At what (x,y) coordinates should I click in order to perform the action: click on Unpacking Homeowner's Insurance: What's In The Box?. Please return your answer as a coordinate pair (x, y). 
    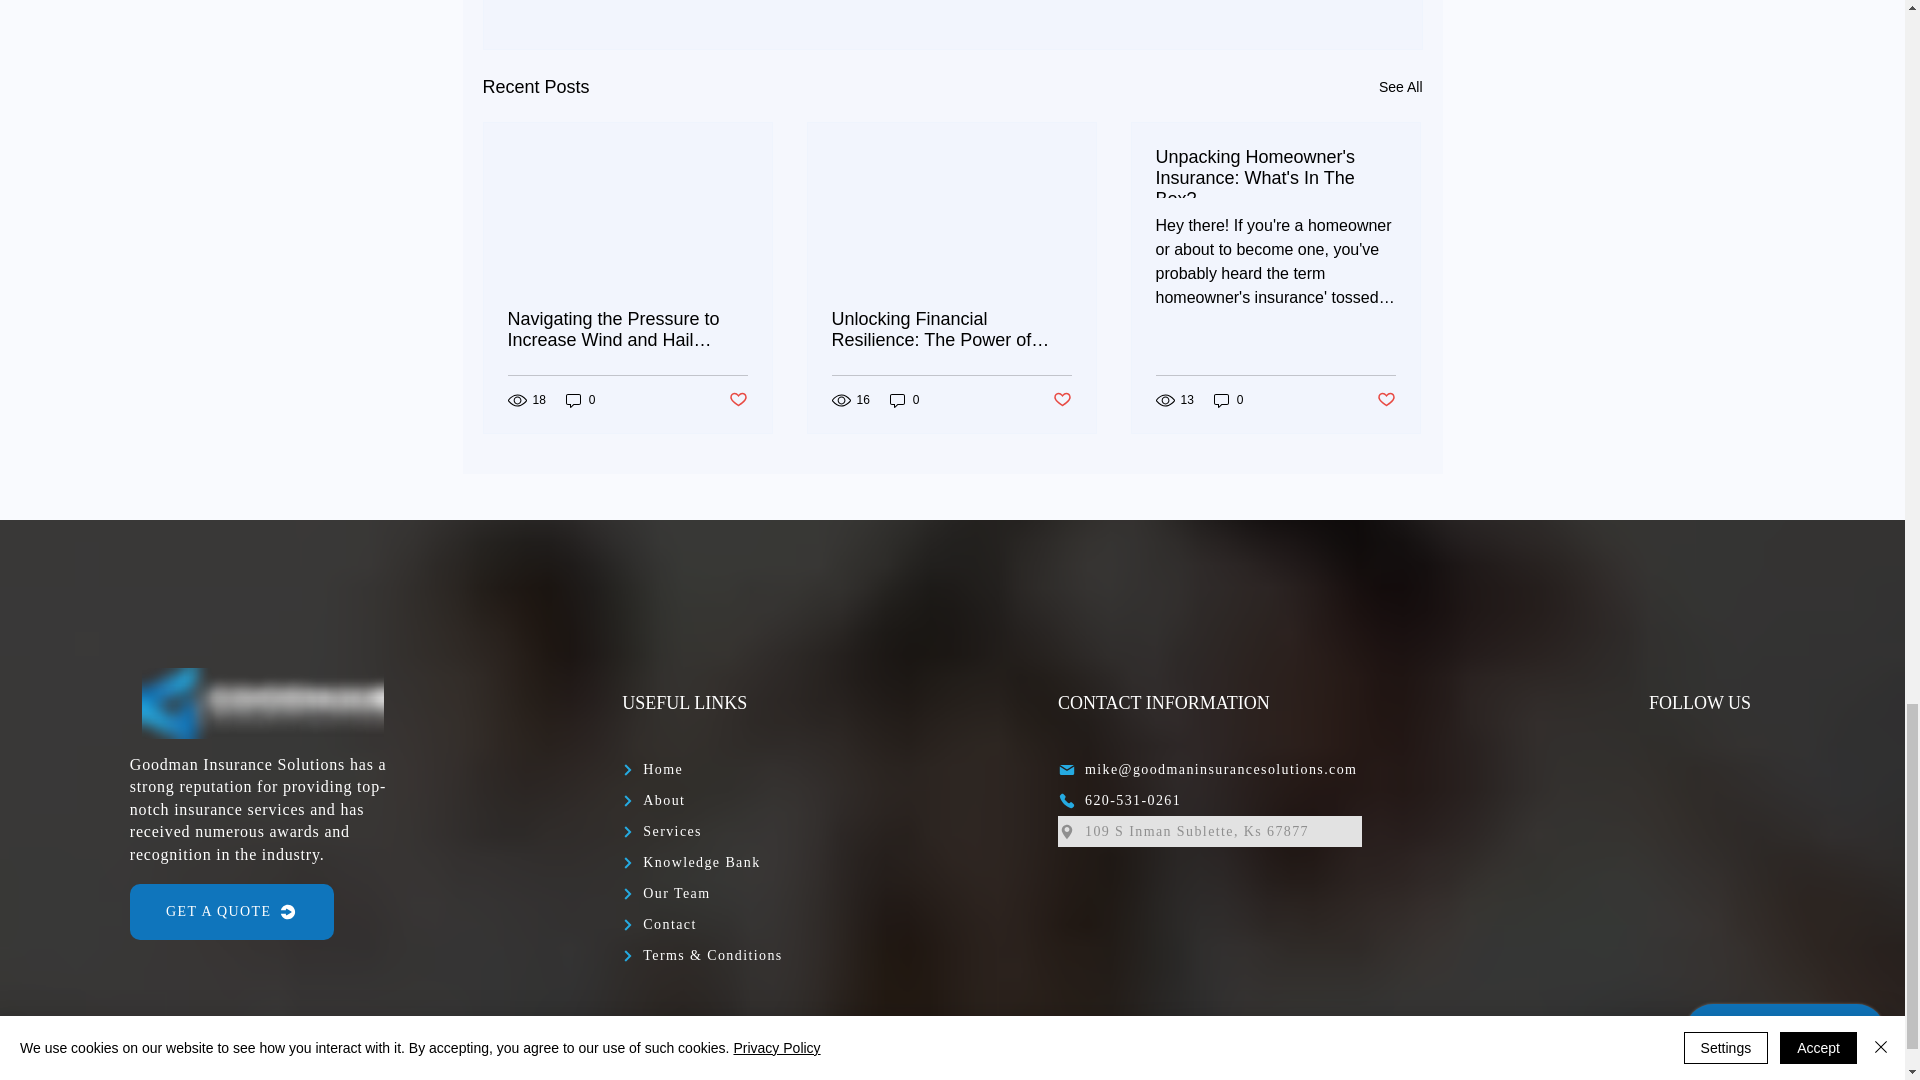
    Looking at the image, I should click on (1275, 172).